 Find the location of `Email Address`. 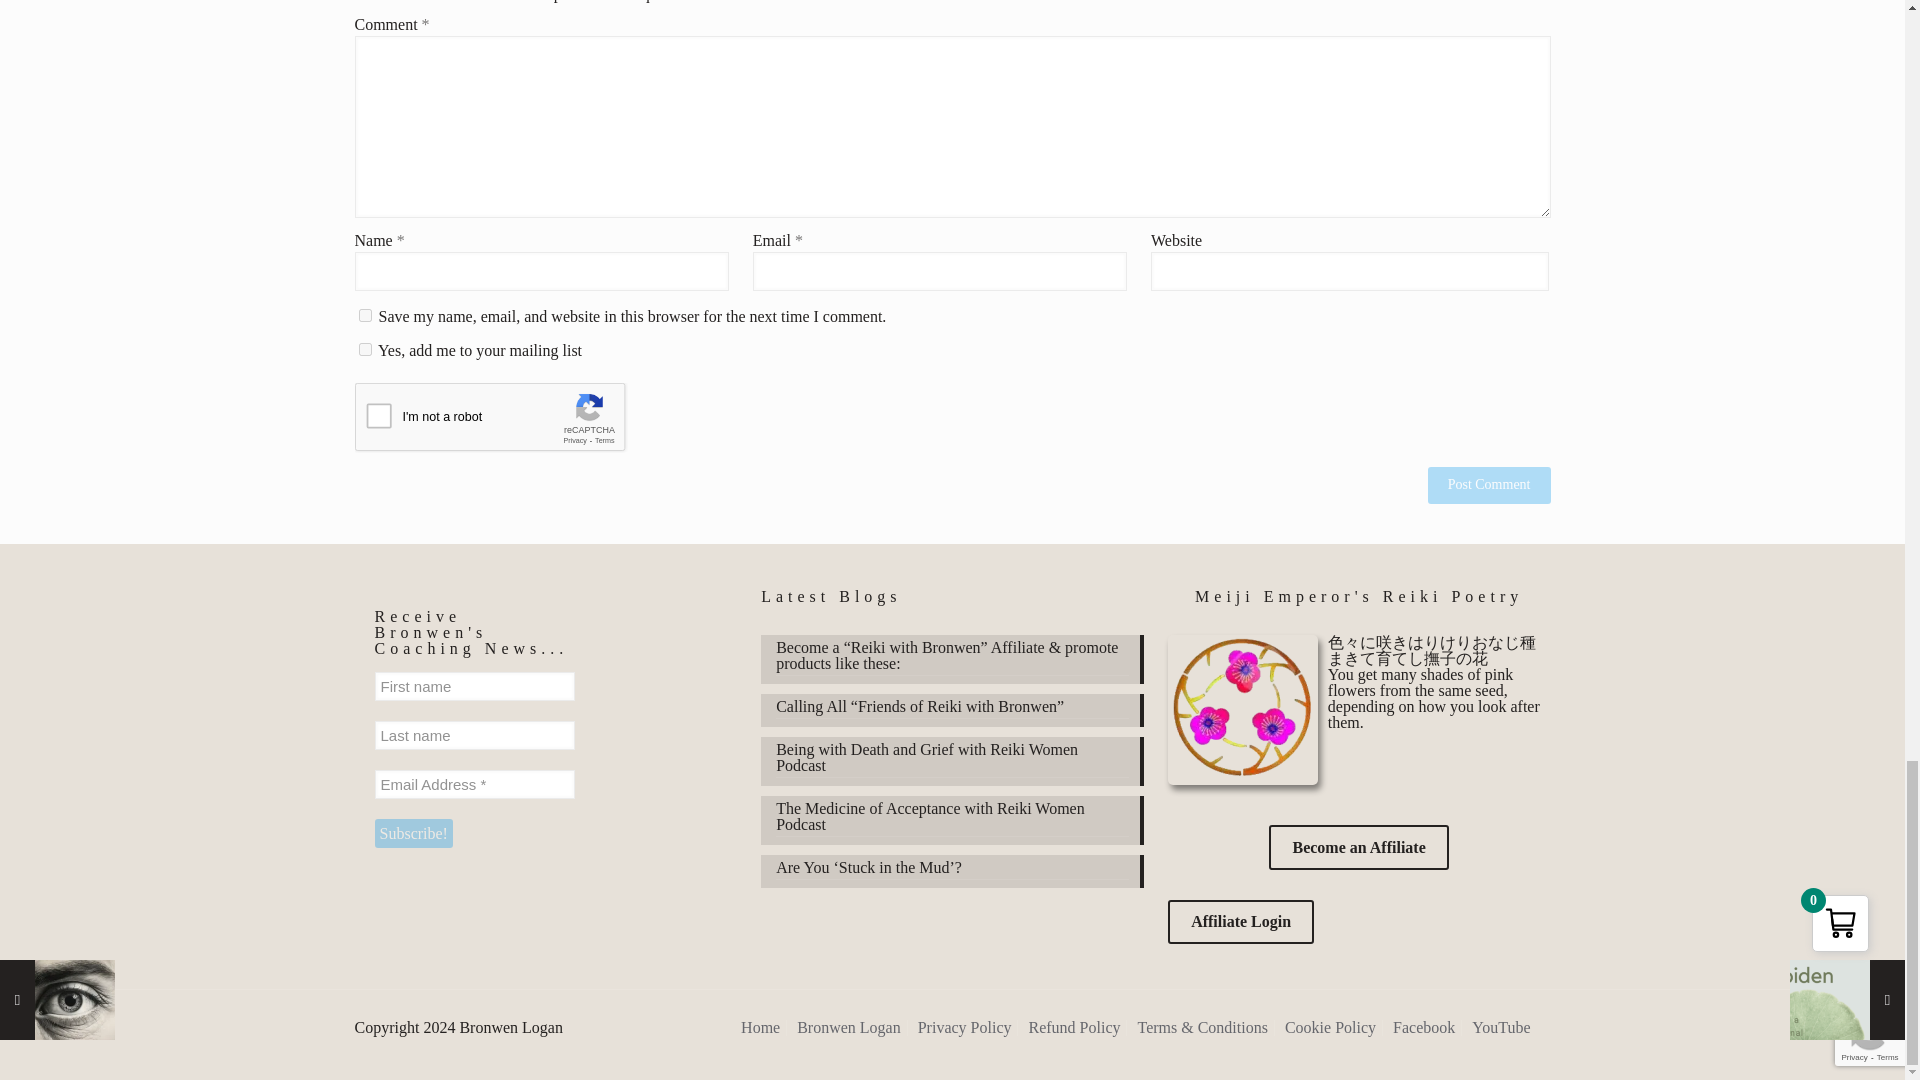

Email Address is located at coordinates (474, 784).